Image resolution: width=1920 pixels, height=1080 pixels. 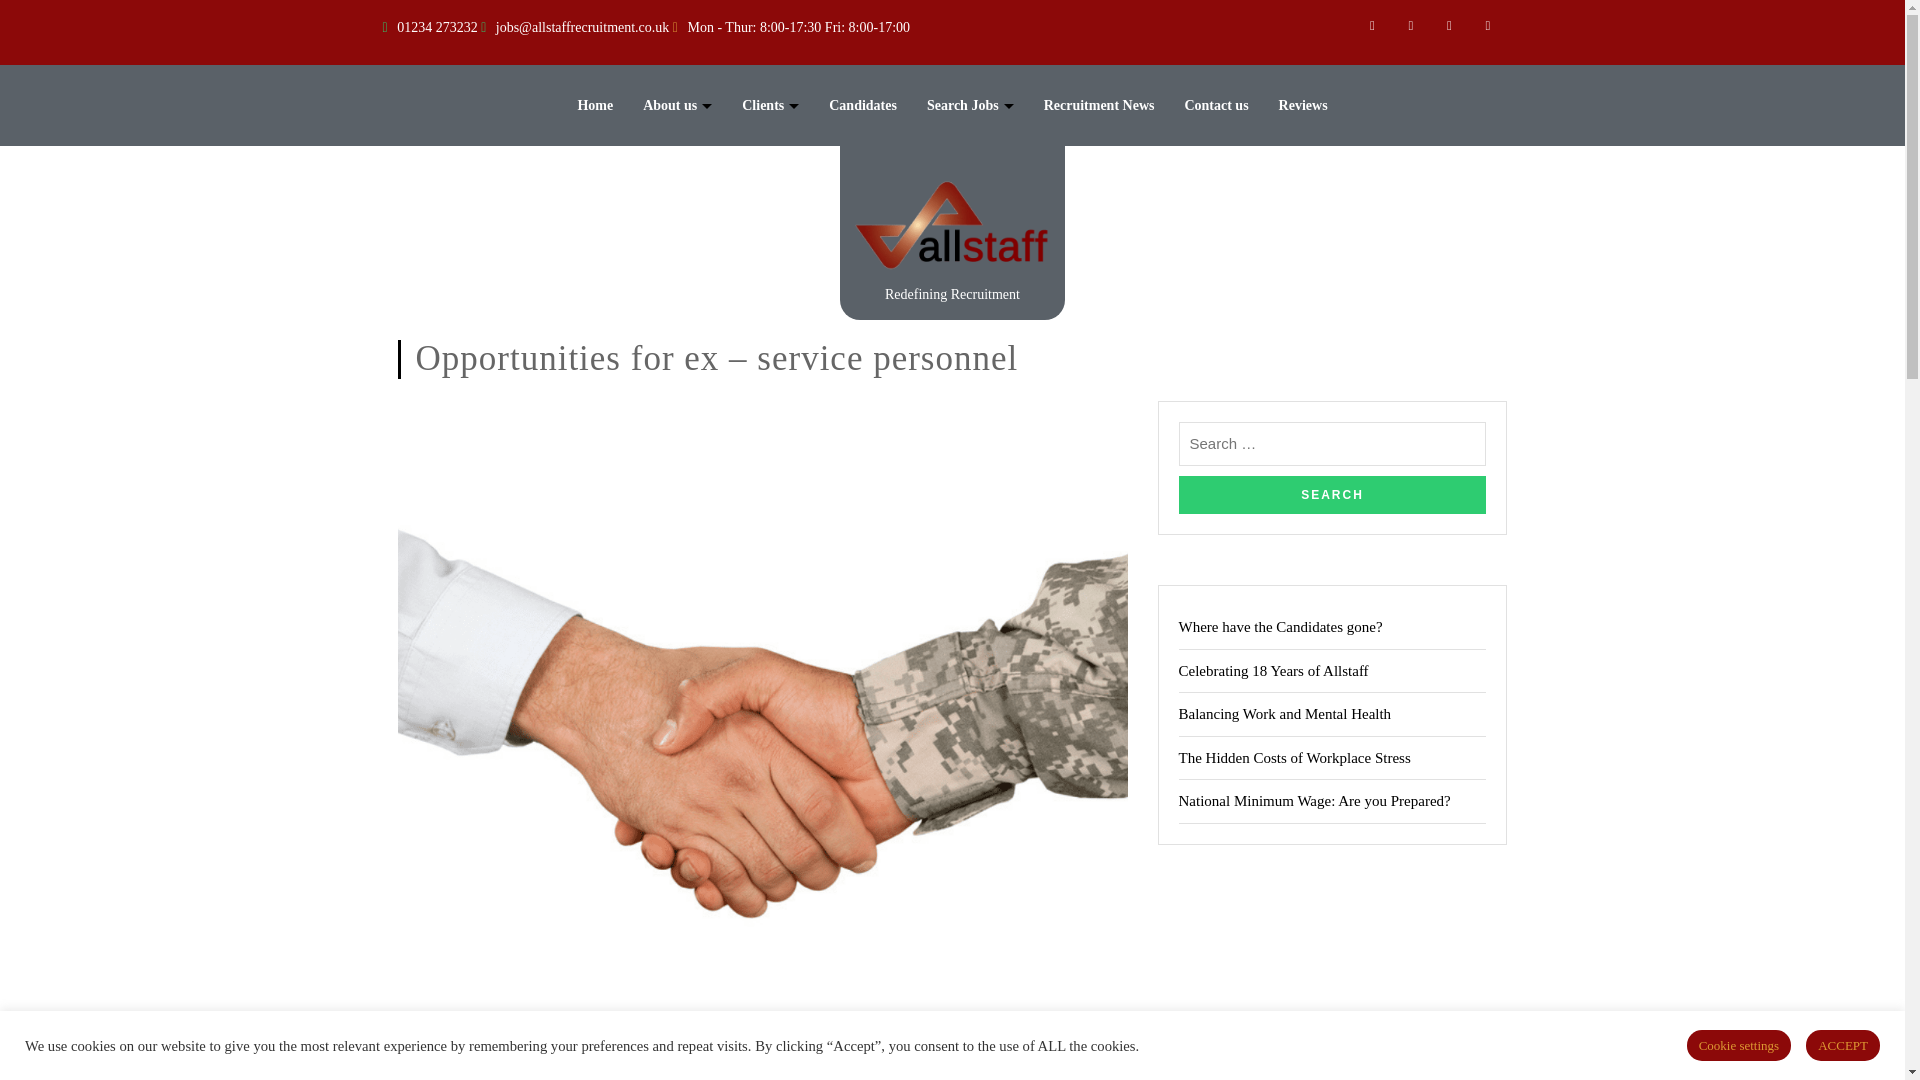 What do you see at coordinates (970, 105) in the screenshot?
I see `Search Jobs` at bounding box center [970, 105].